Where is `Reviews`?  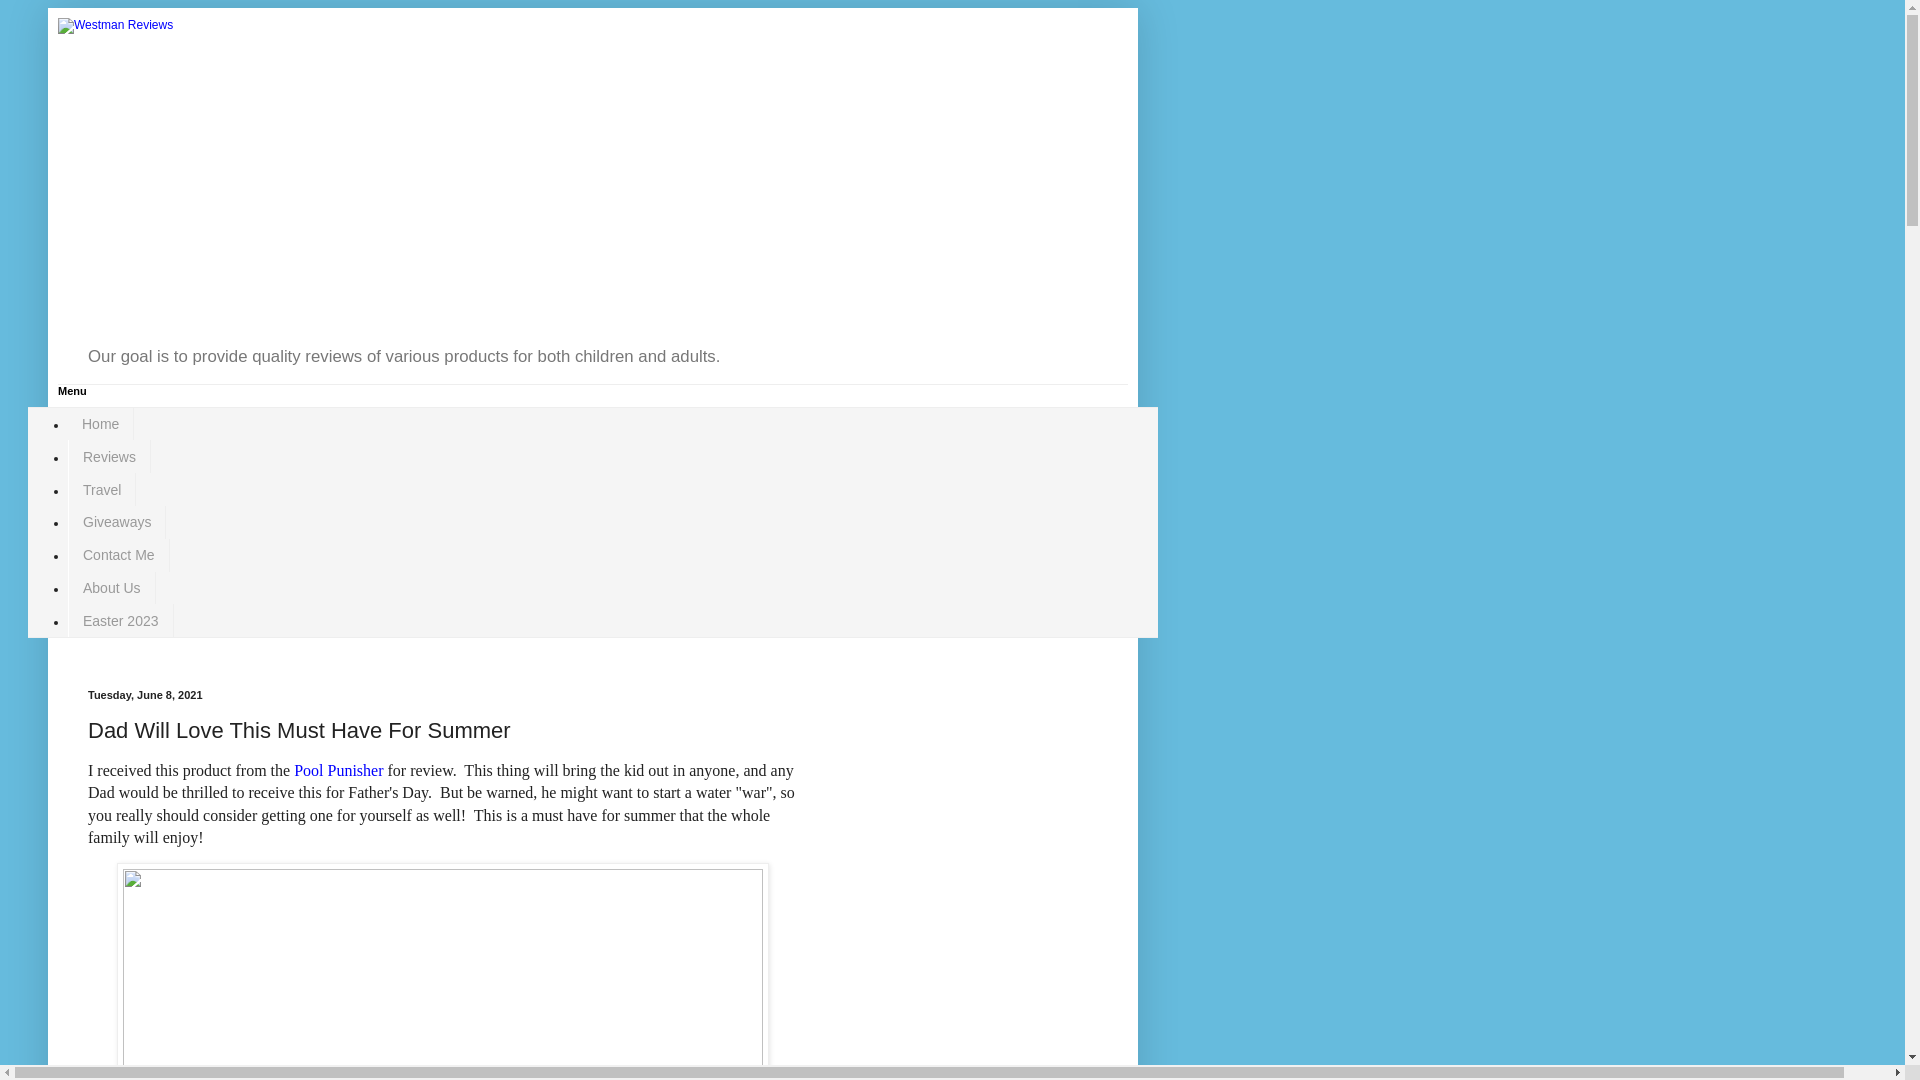
Reviews is located at coordinates (109, 456).